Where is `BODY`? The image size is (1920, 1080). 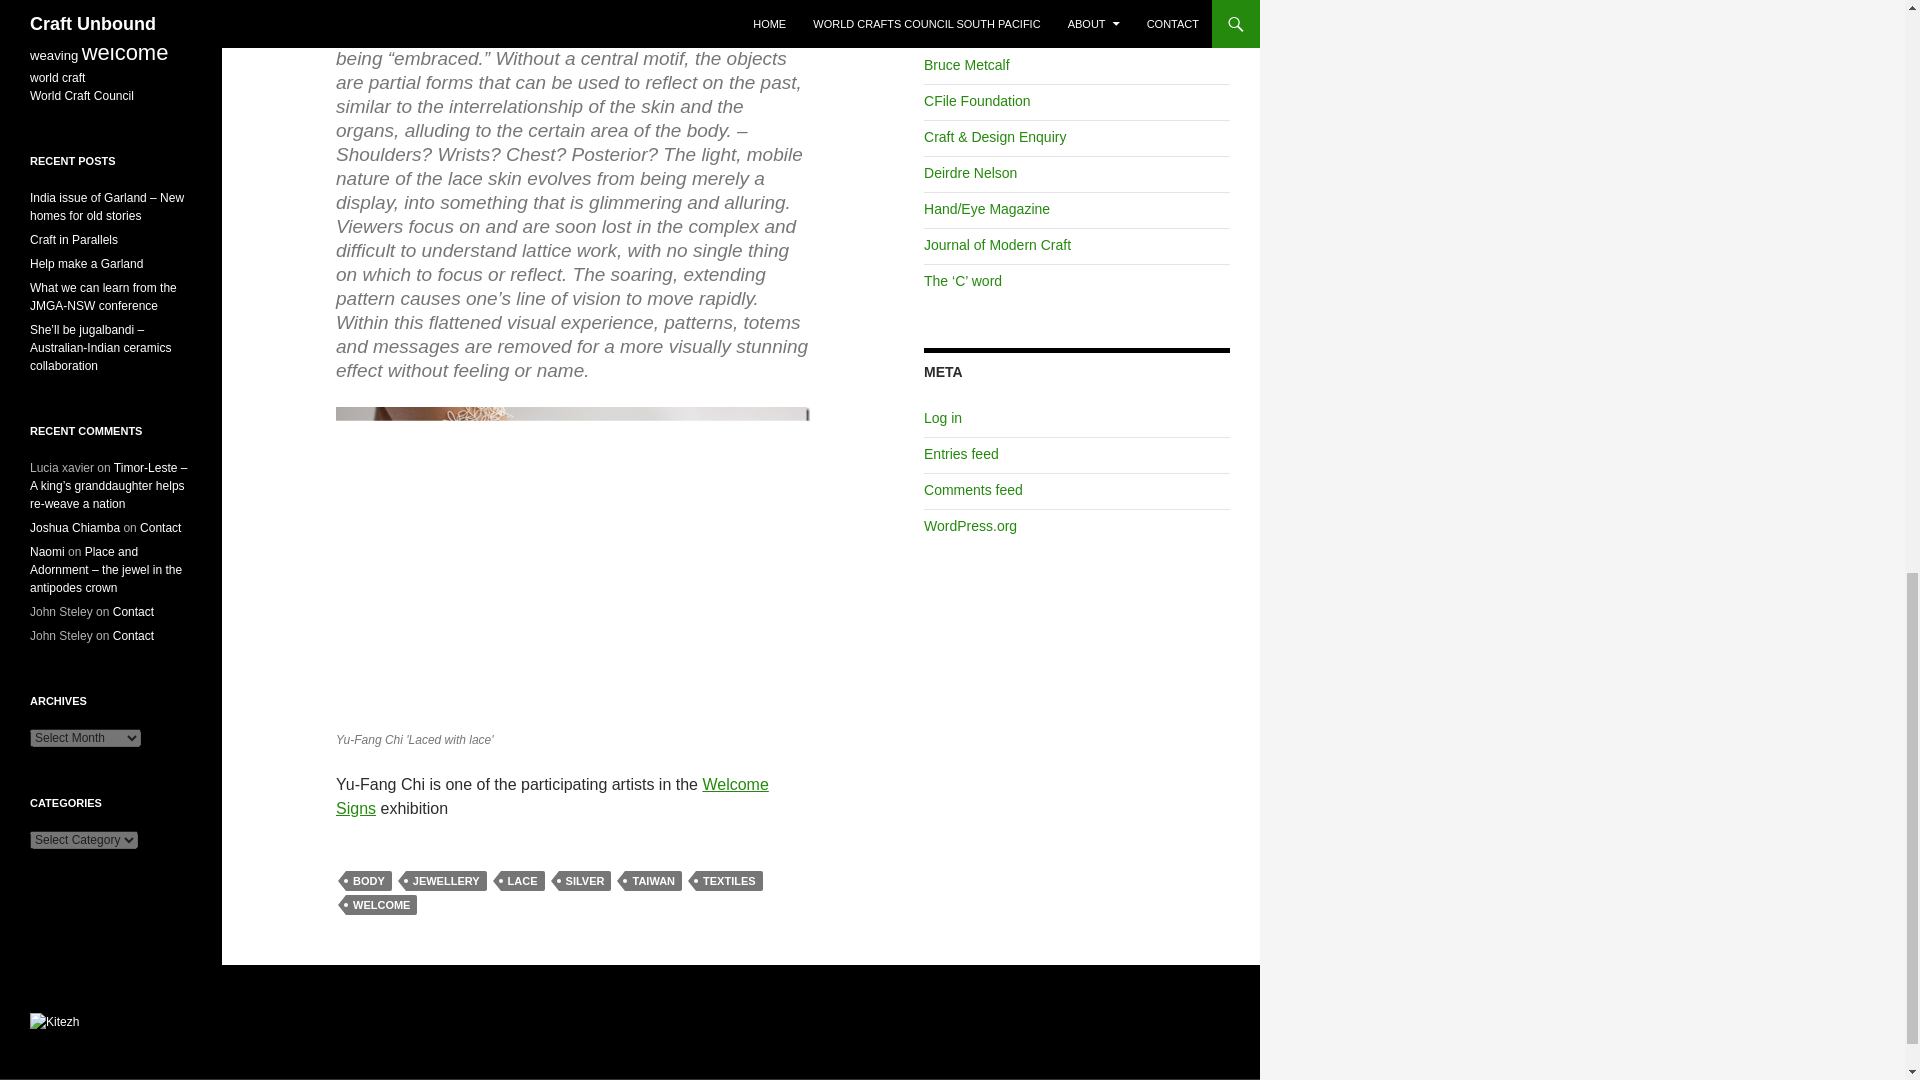 BODY is located at coordinates (368, 880).